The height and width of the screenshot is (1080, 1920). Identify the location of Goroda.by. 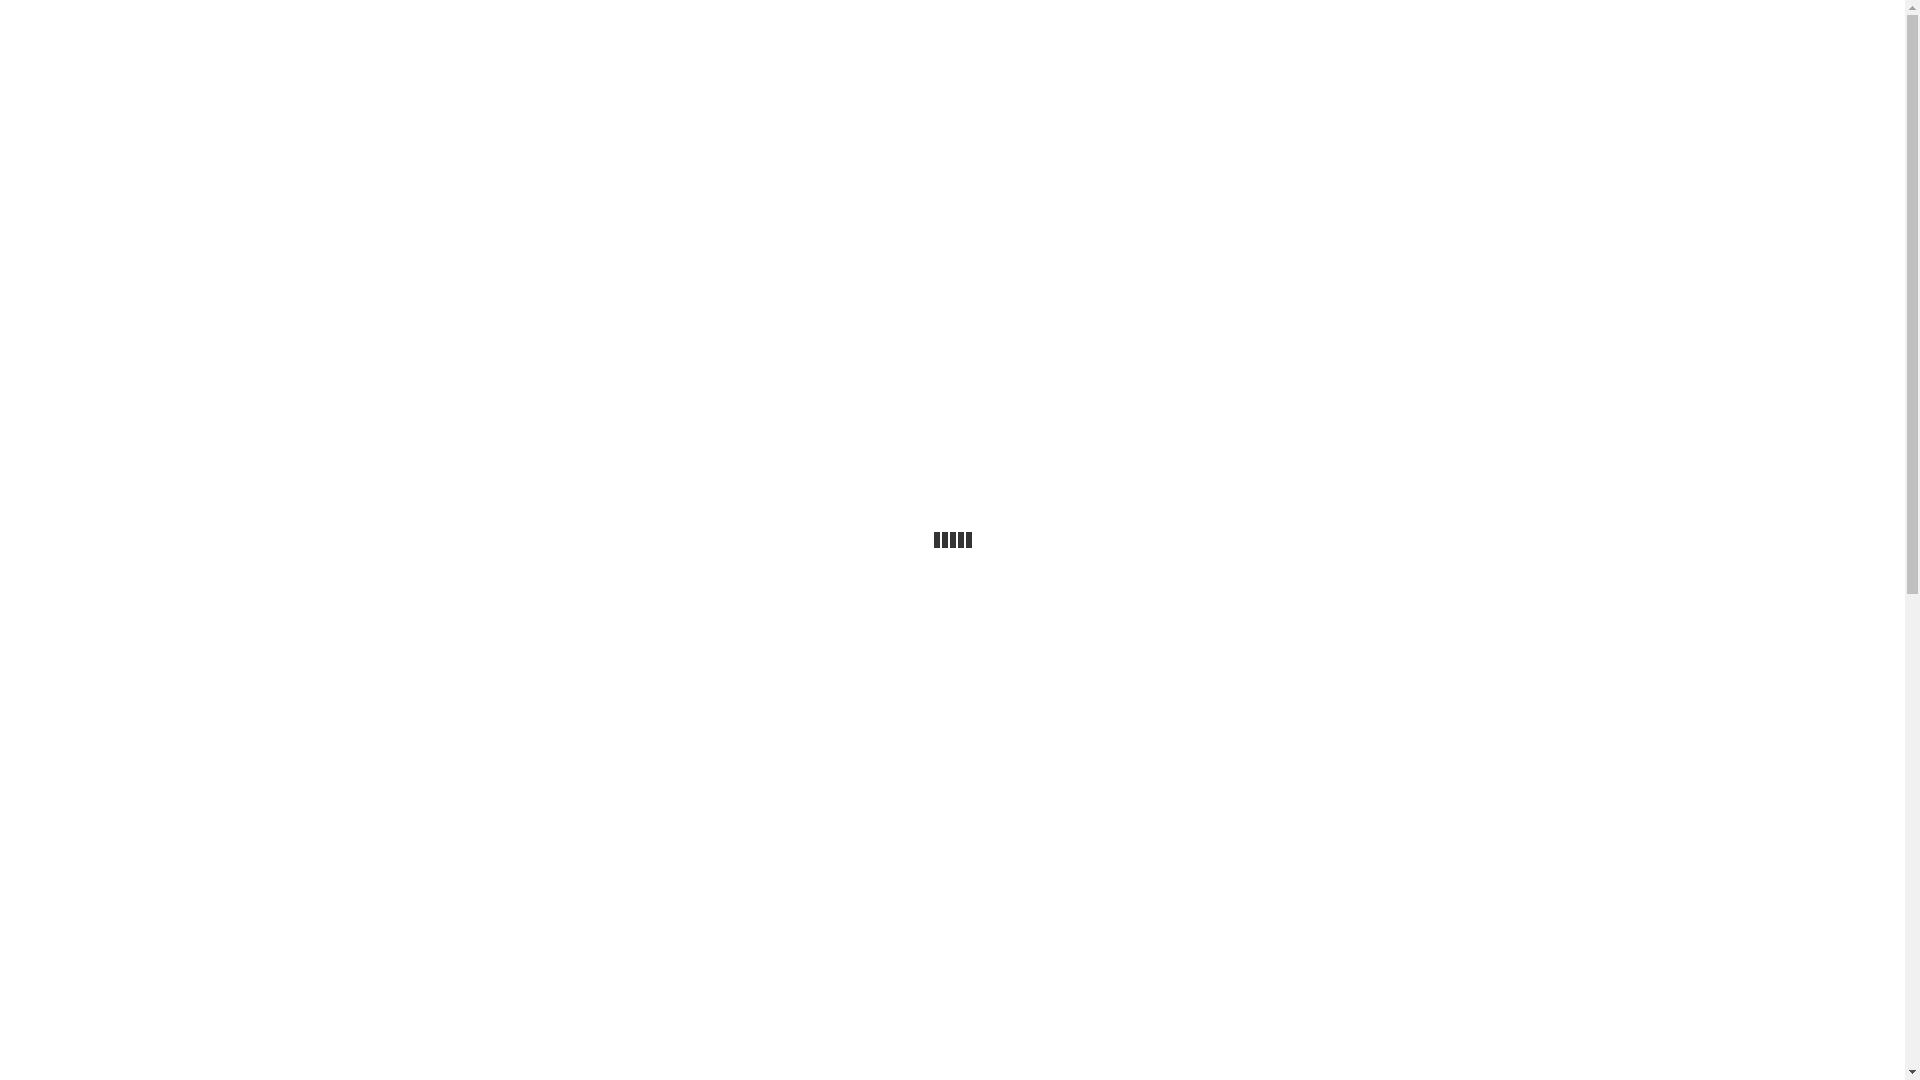
(1484, 23).